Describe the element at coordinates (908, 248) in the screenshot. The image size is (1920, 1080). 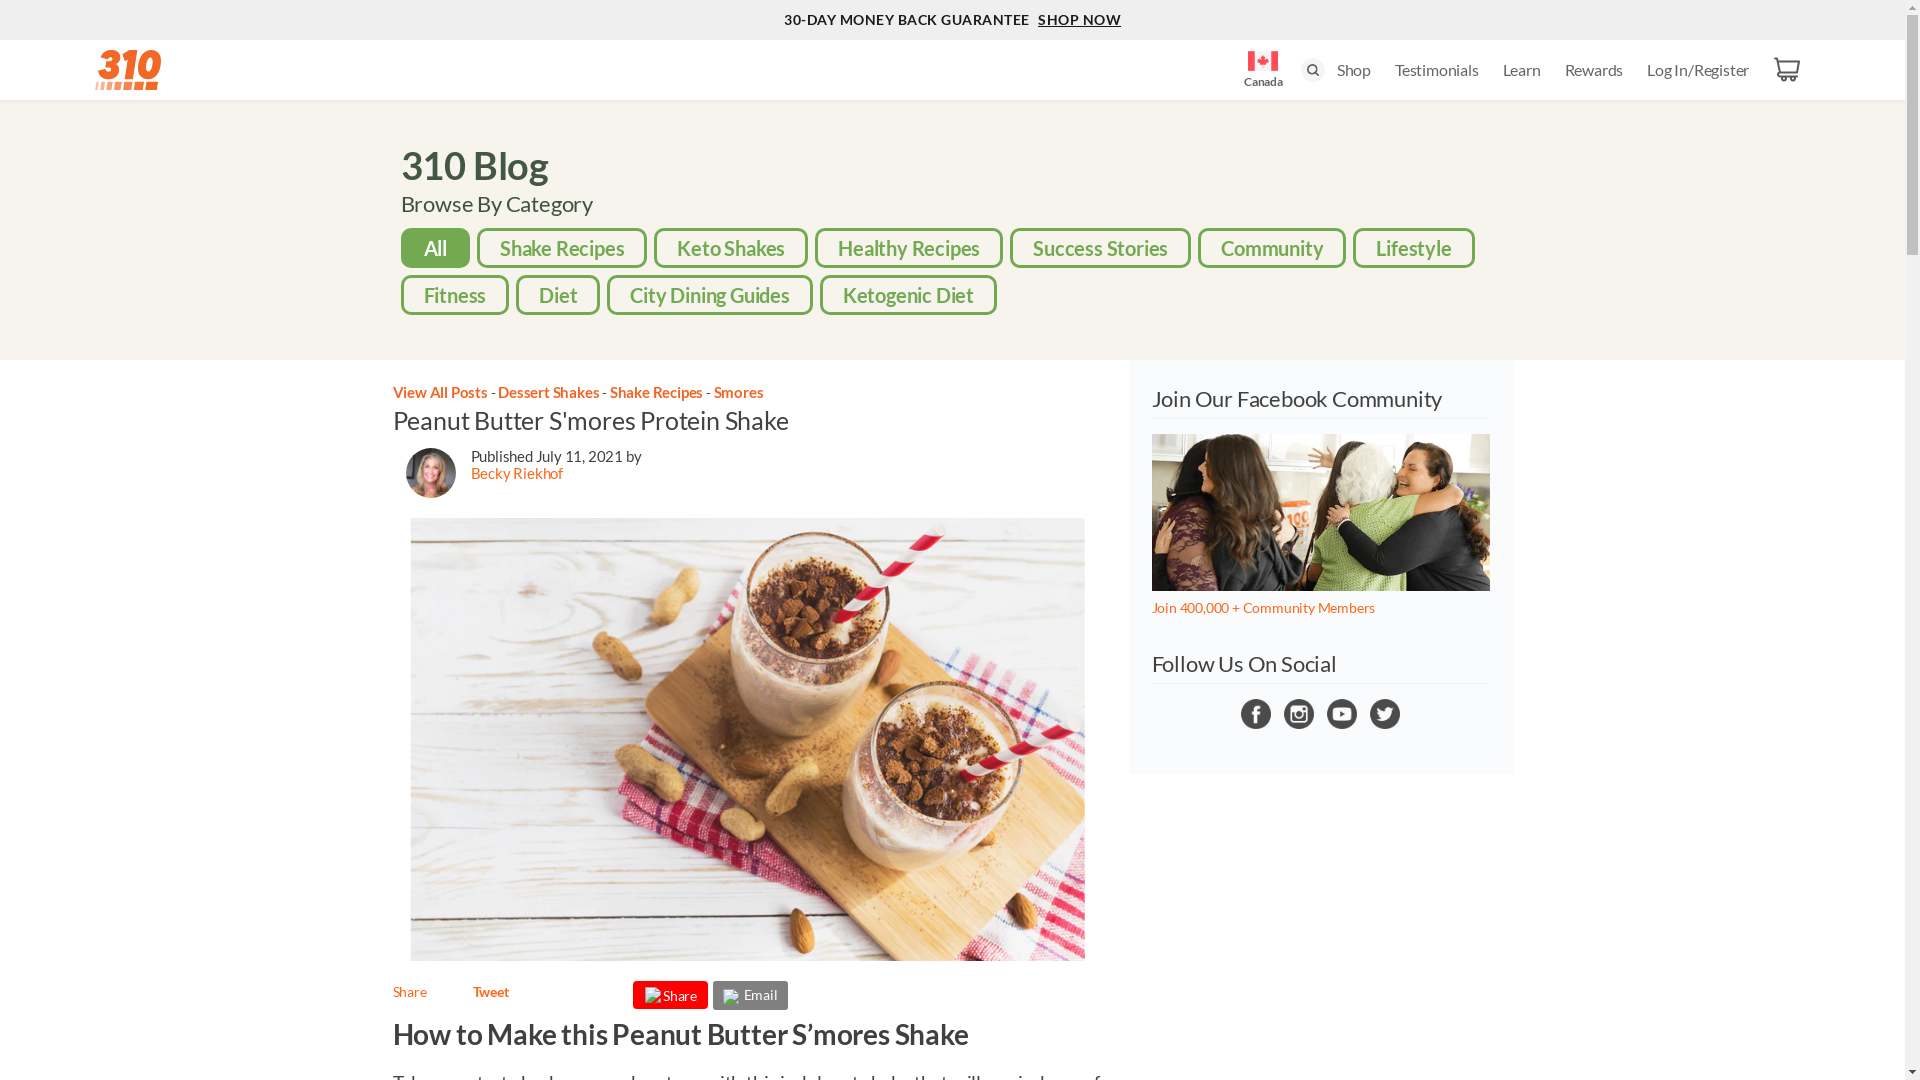
I see `Healthy Recipes` at that location.